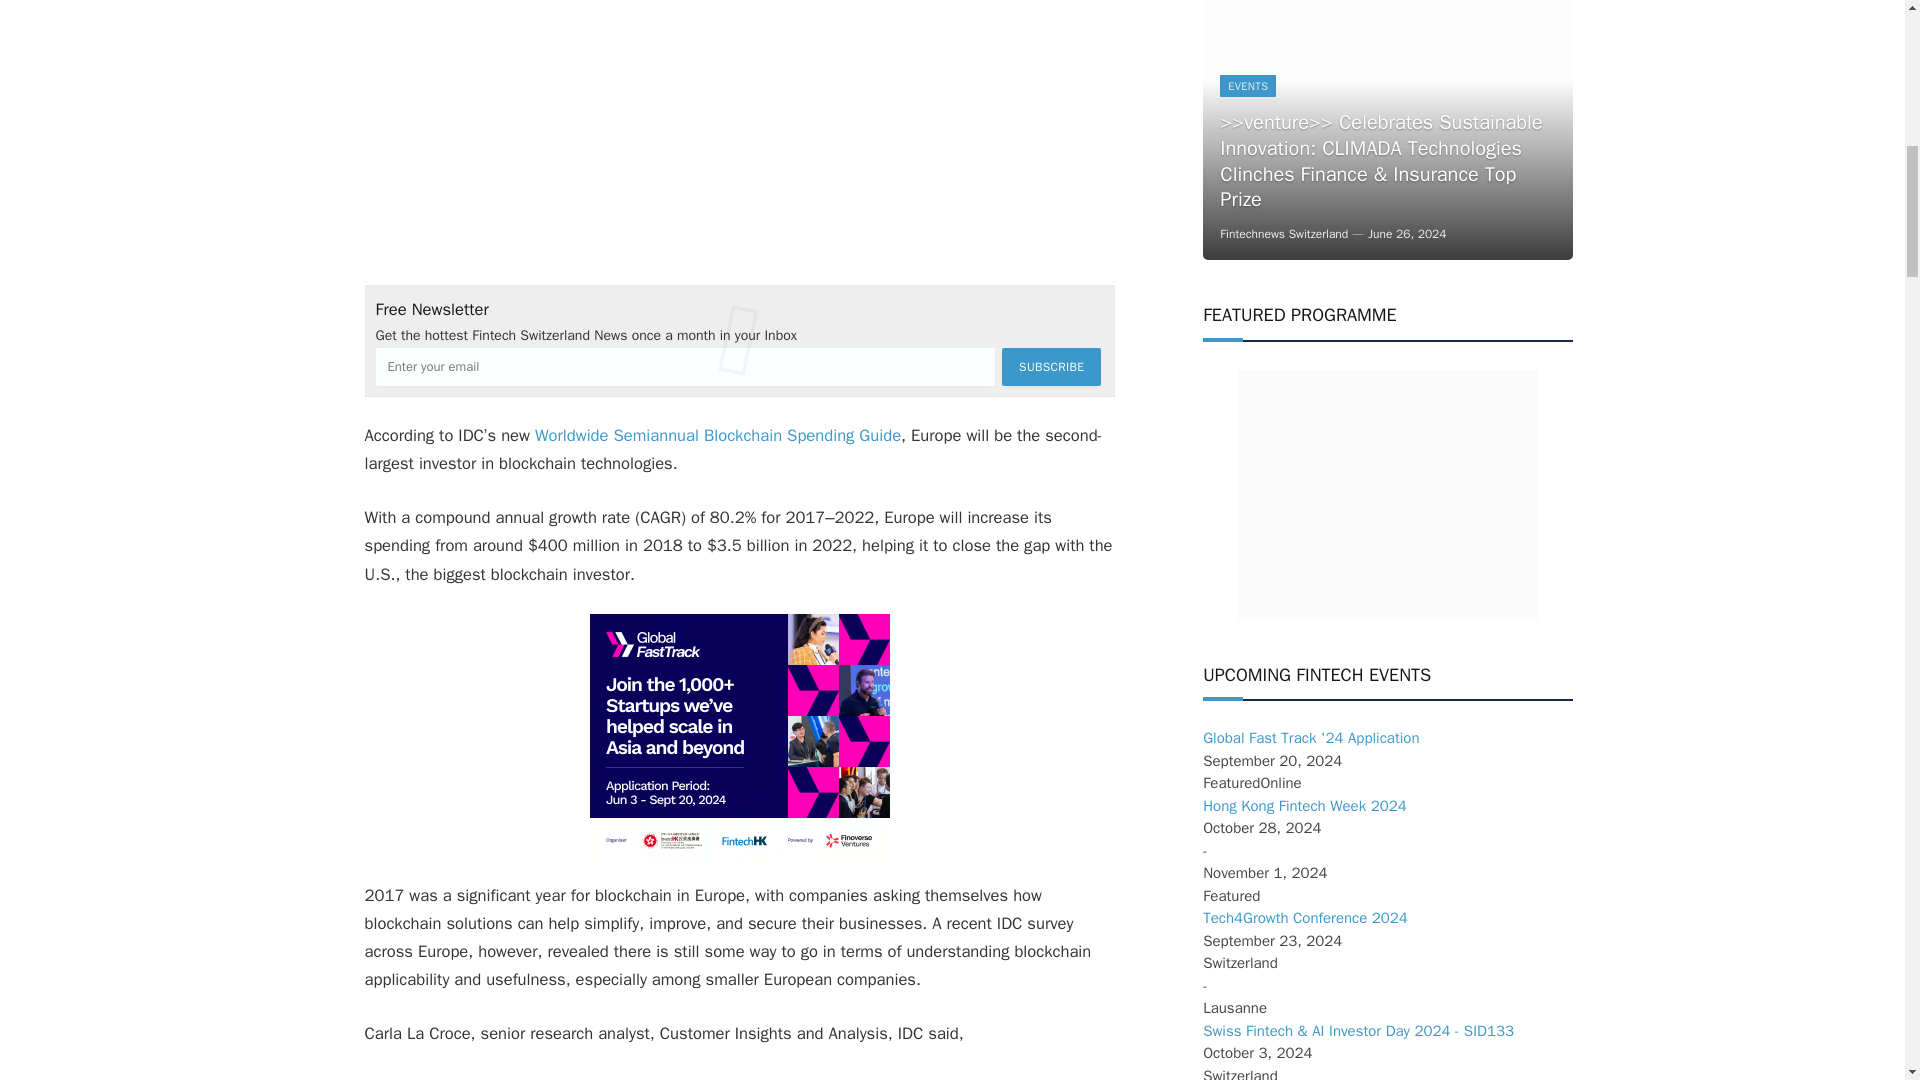  I want to click on Subscribe, so click(1051, 366).